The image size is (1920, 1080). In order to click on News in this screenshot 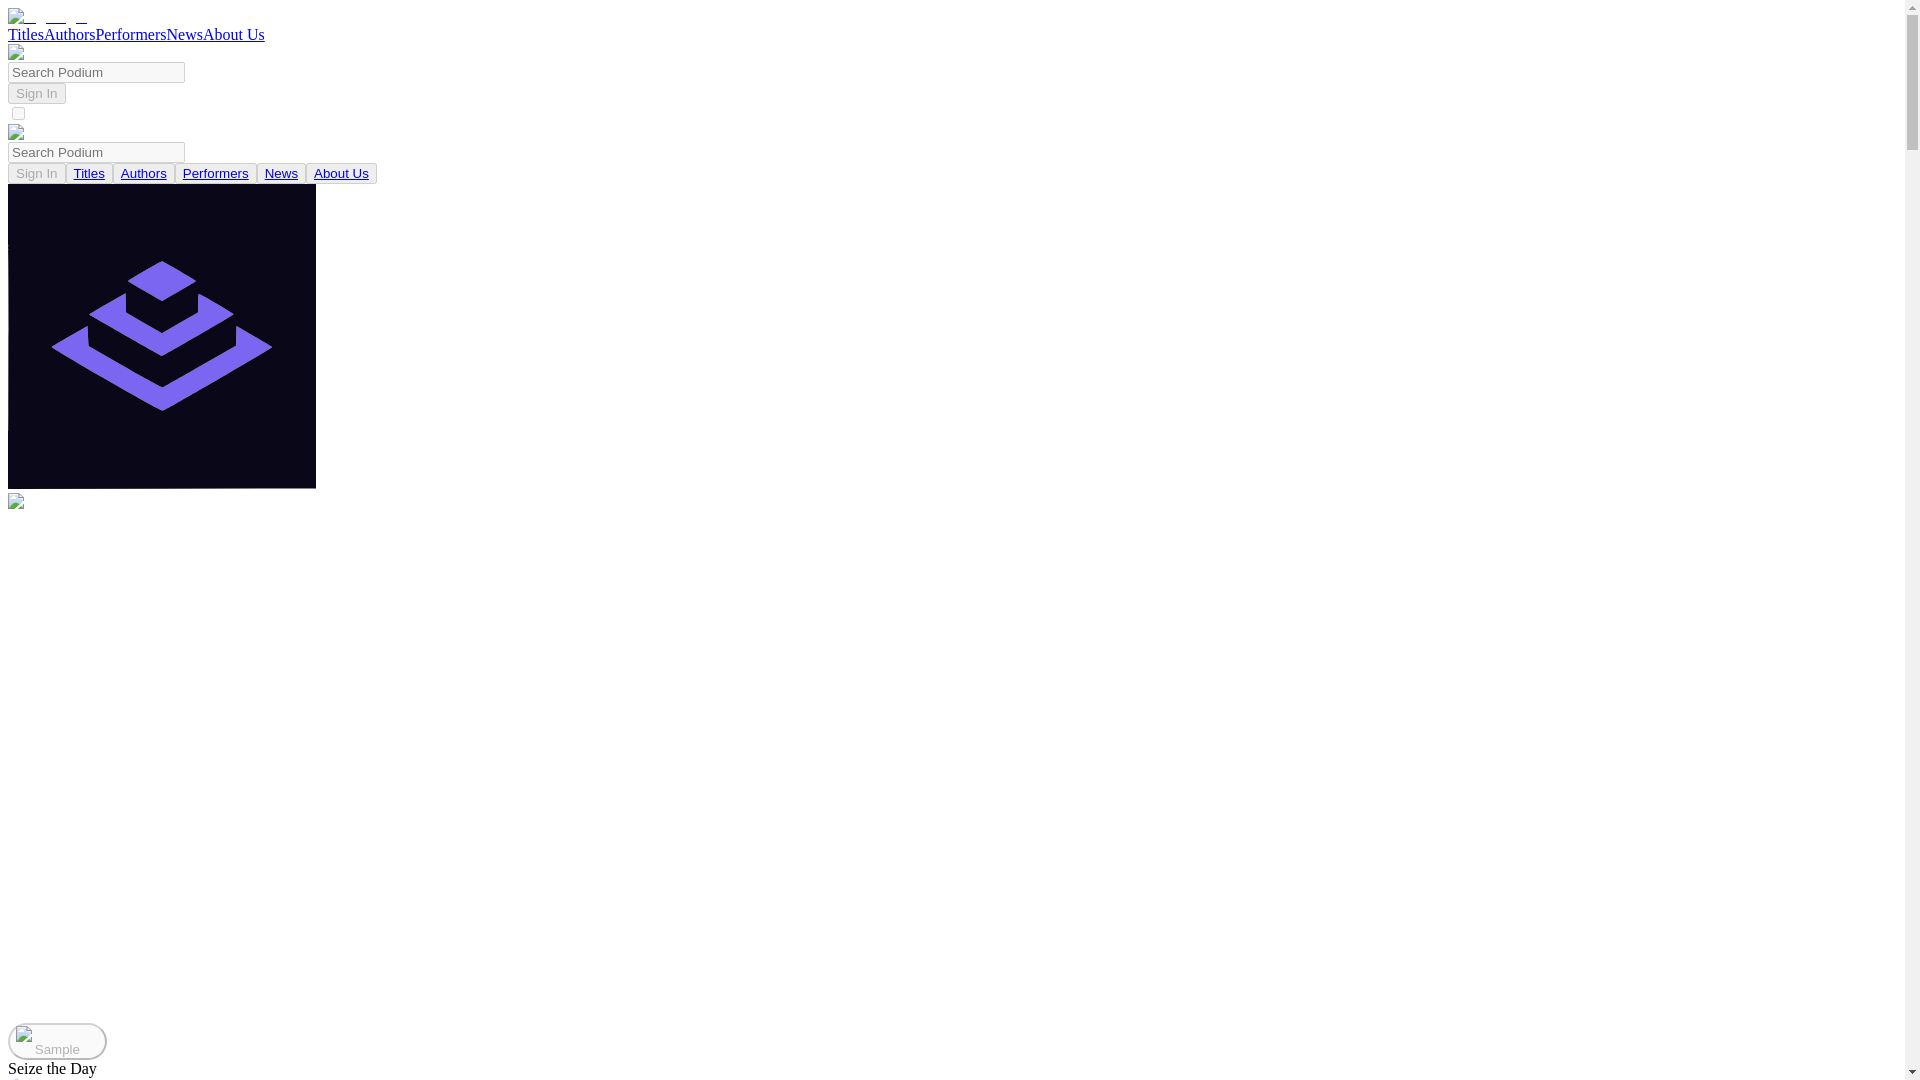, I will do `click(281, 173)`.